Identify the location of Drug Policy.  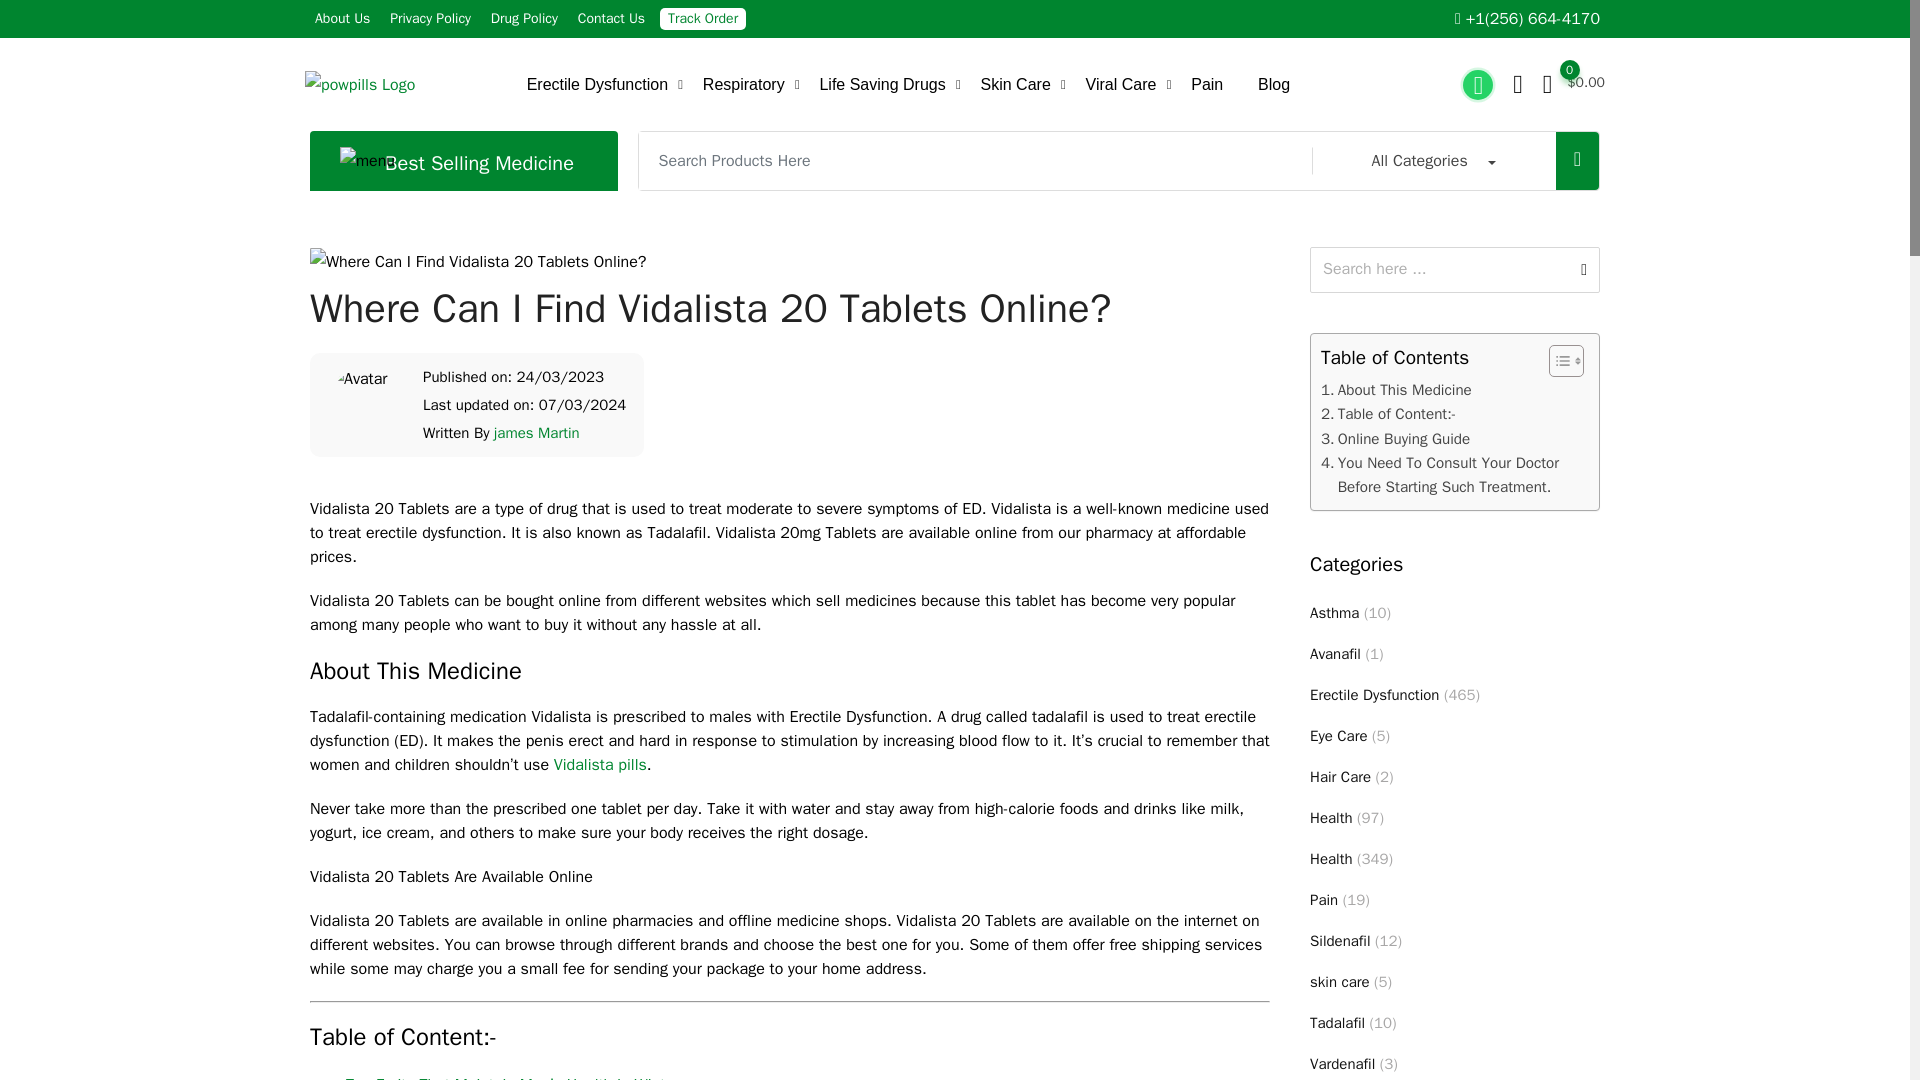
(524, 18).